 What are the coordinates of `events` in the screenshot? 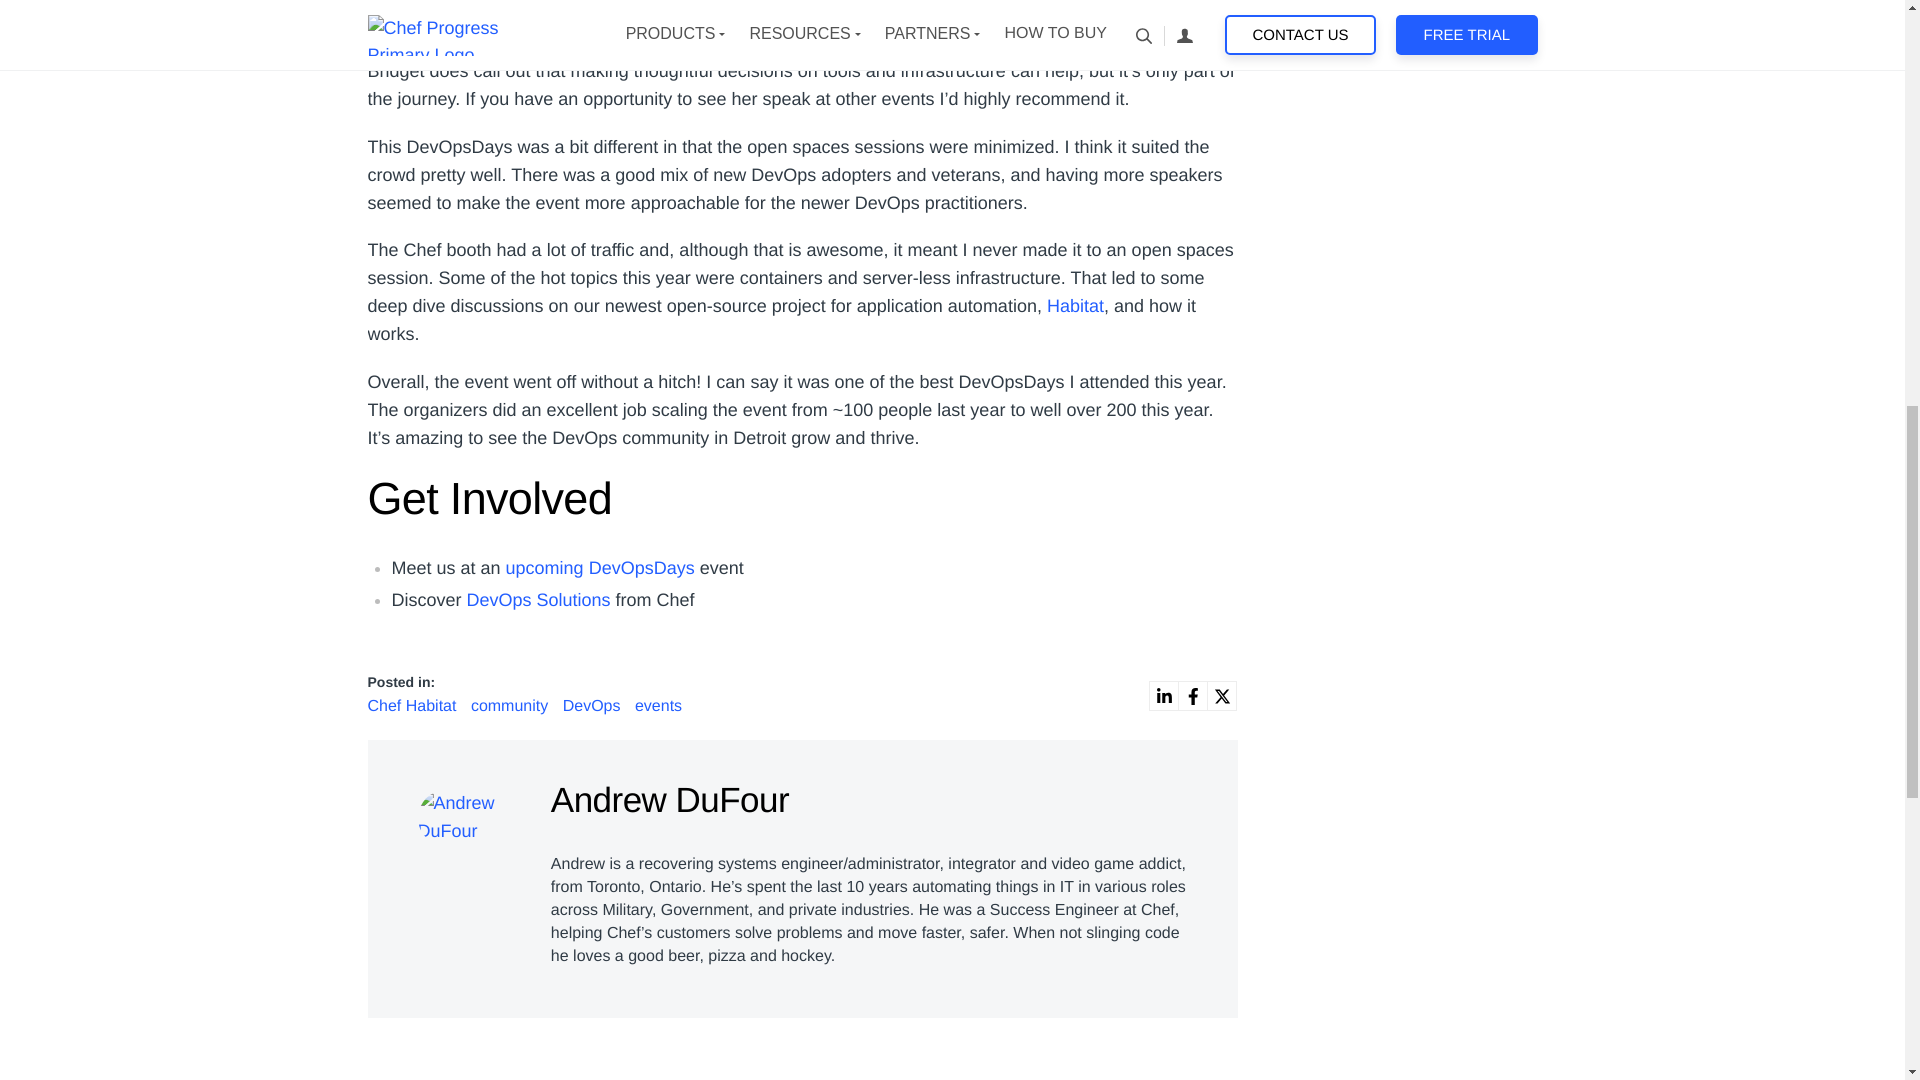 It's located at (658, 706).